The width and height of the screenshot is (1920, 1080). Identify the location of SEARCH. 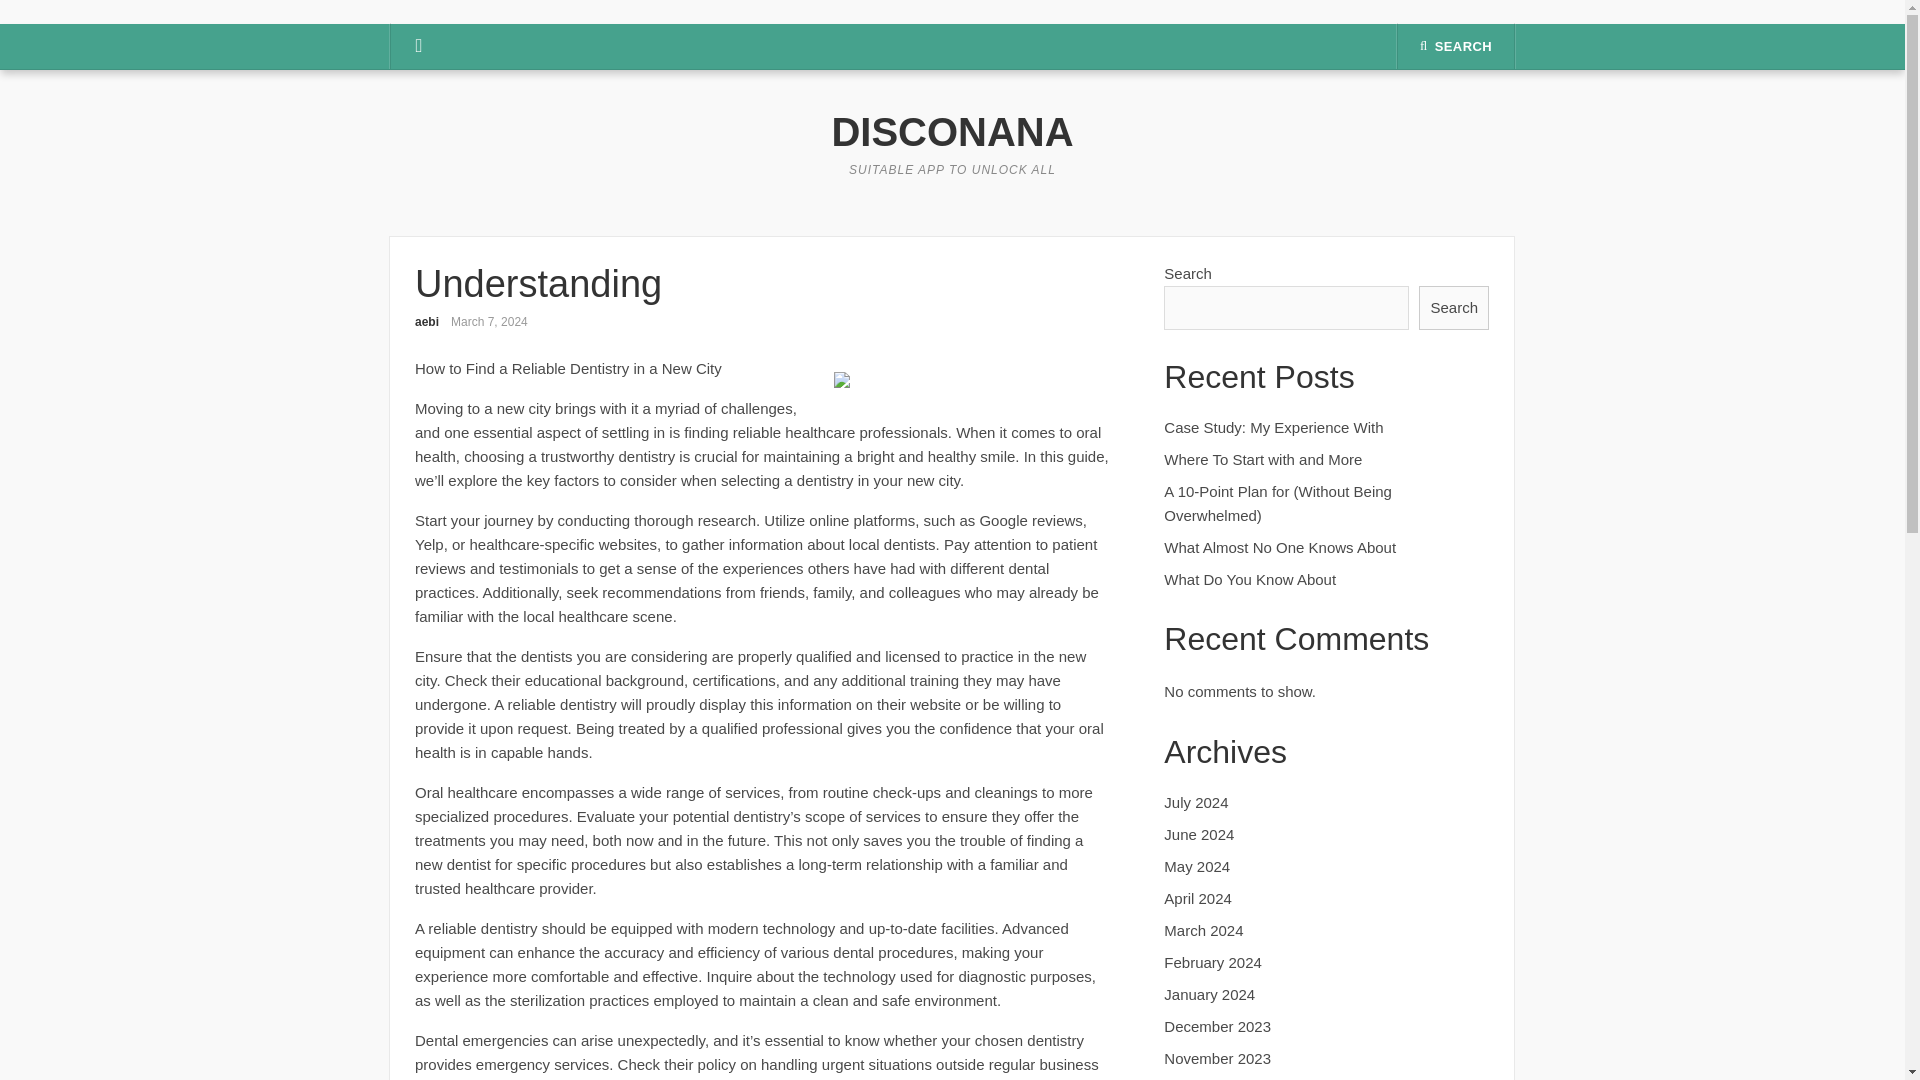
(1456, 46).